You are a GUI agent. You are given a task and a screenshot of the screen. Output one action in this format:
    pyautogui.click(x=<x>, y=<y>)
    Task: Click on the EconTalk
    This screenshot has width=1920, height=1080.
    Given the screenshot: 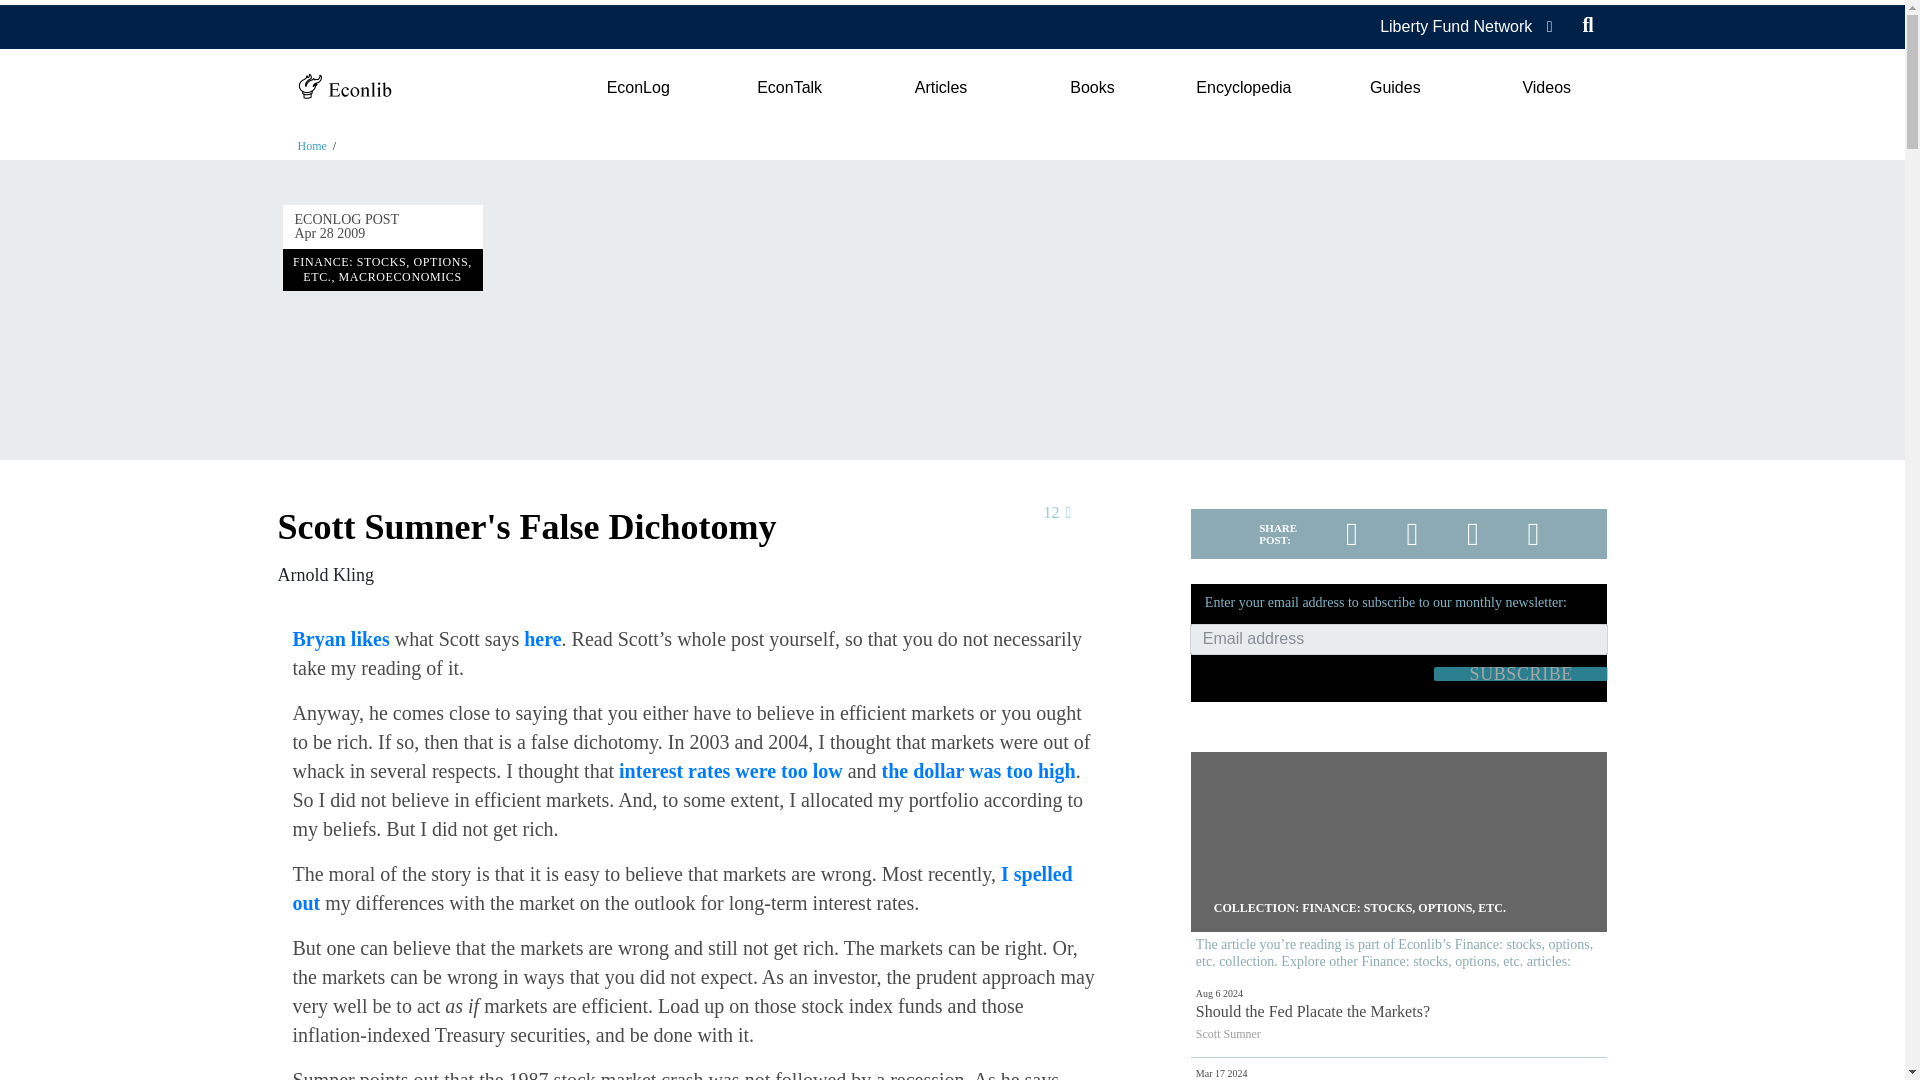 What is the action you would take?
    pyautogui.click(x=790, y=88)
    